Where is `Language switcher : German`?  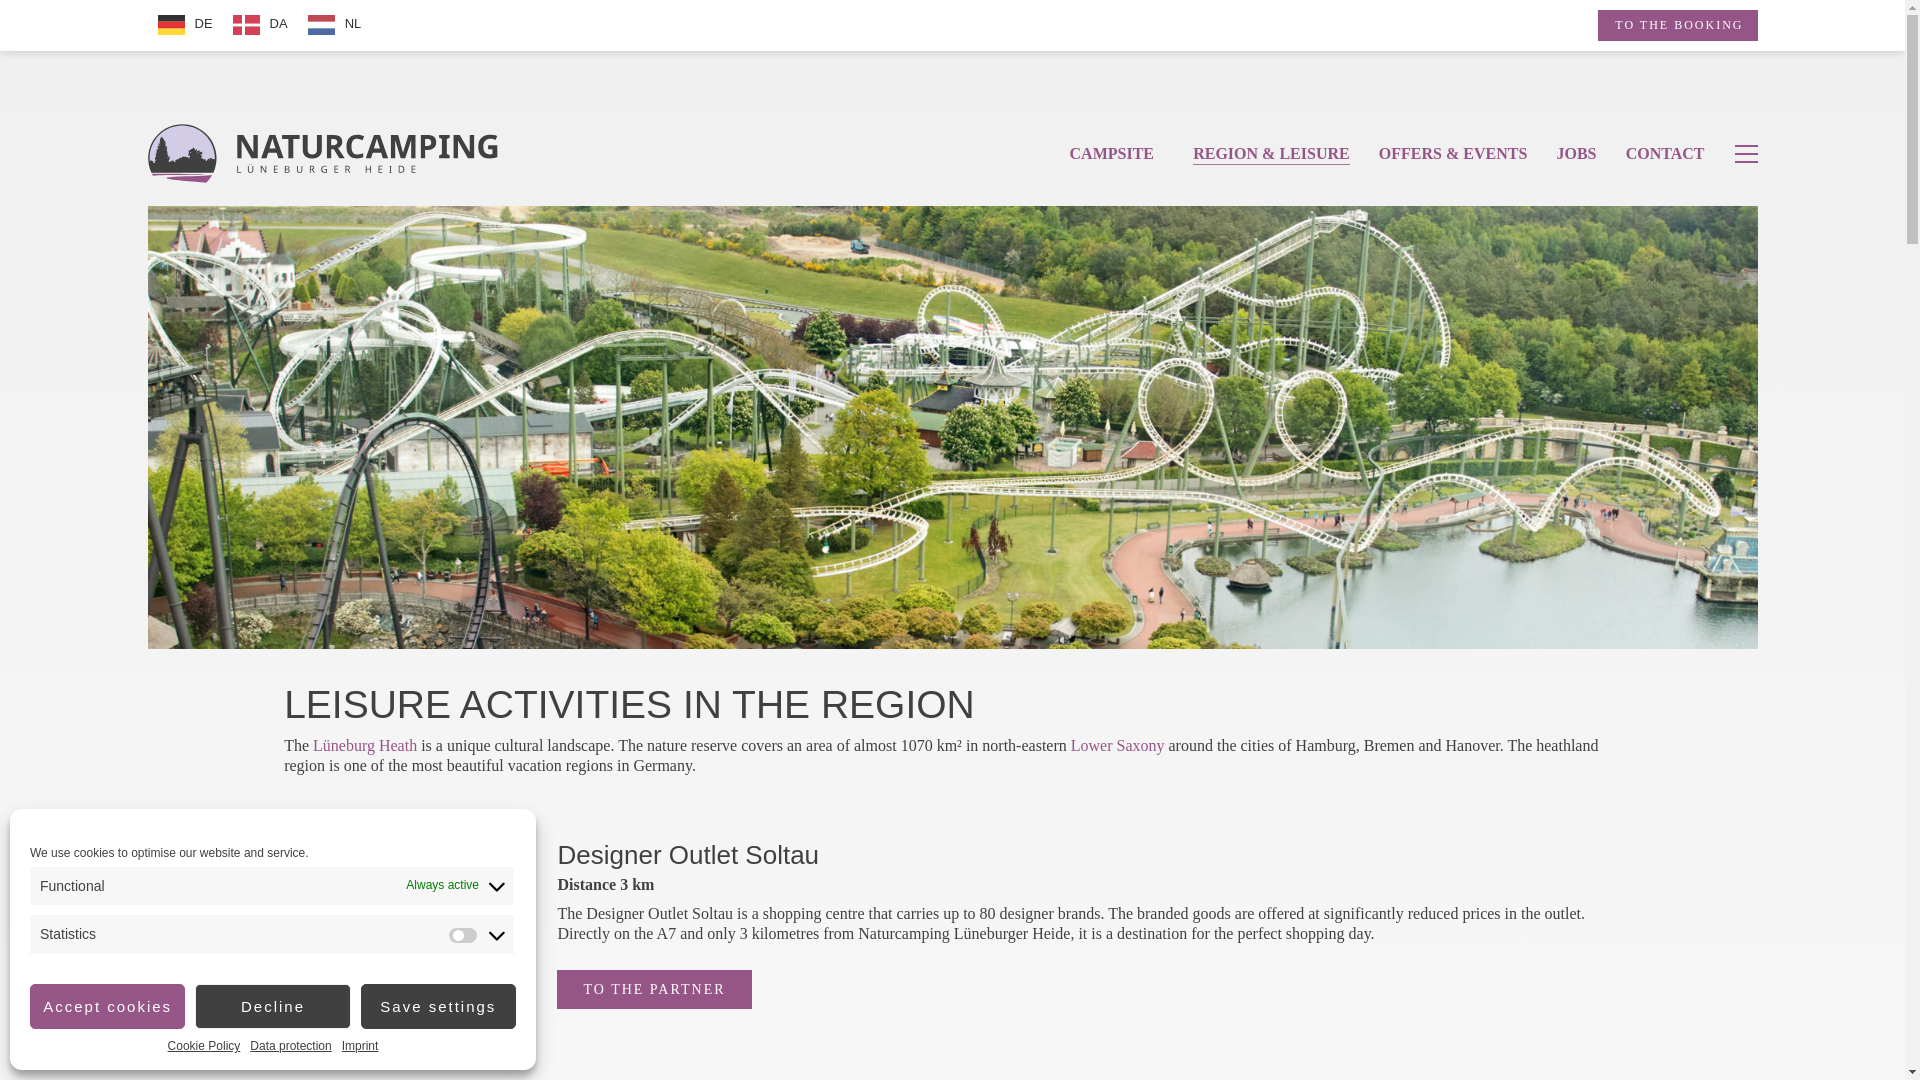
Language switcher : German is located at coordinates (184, 24).